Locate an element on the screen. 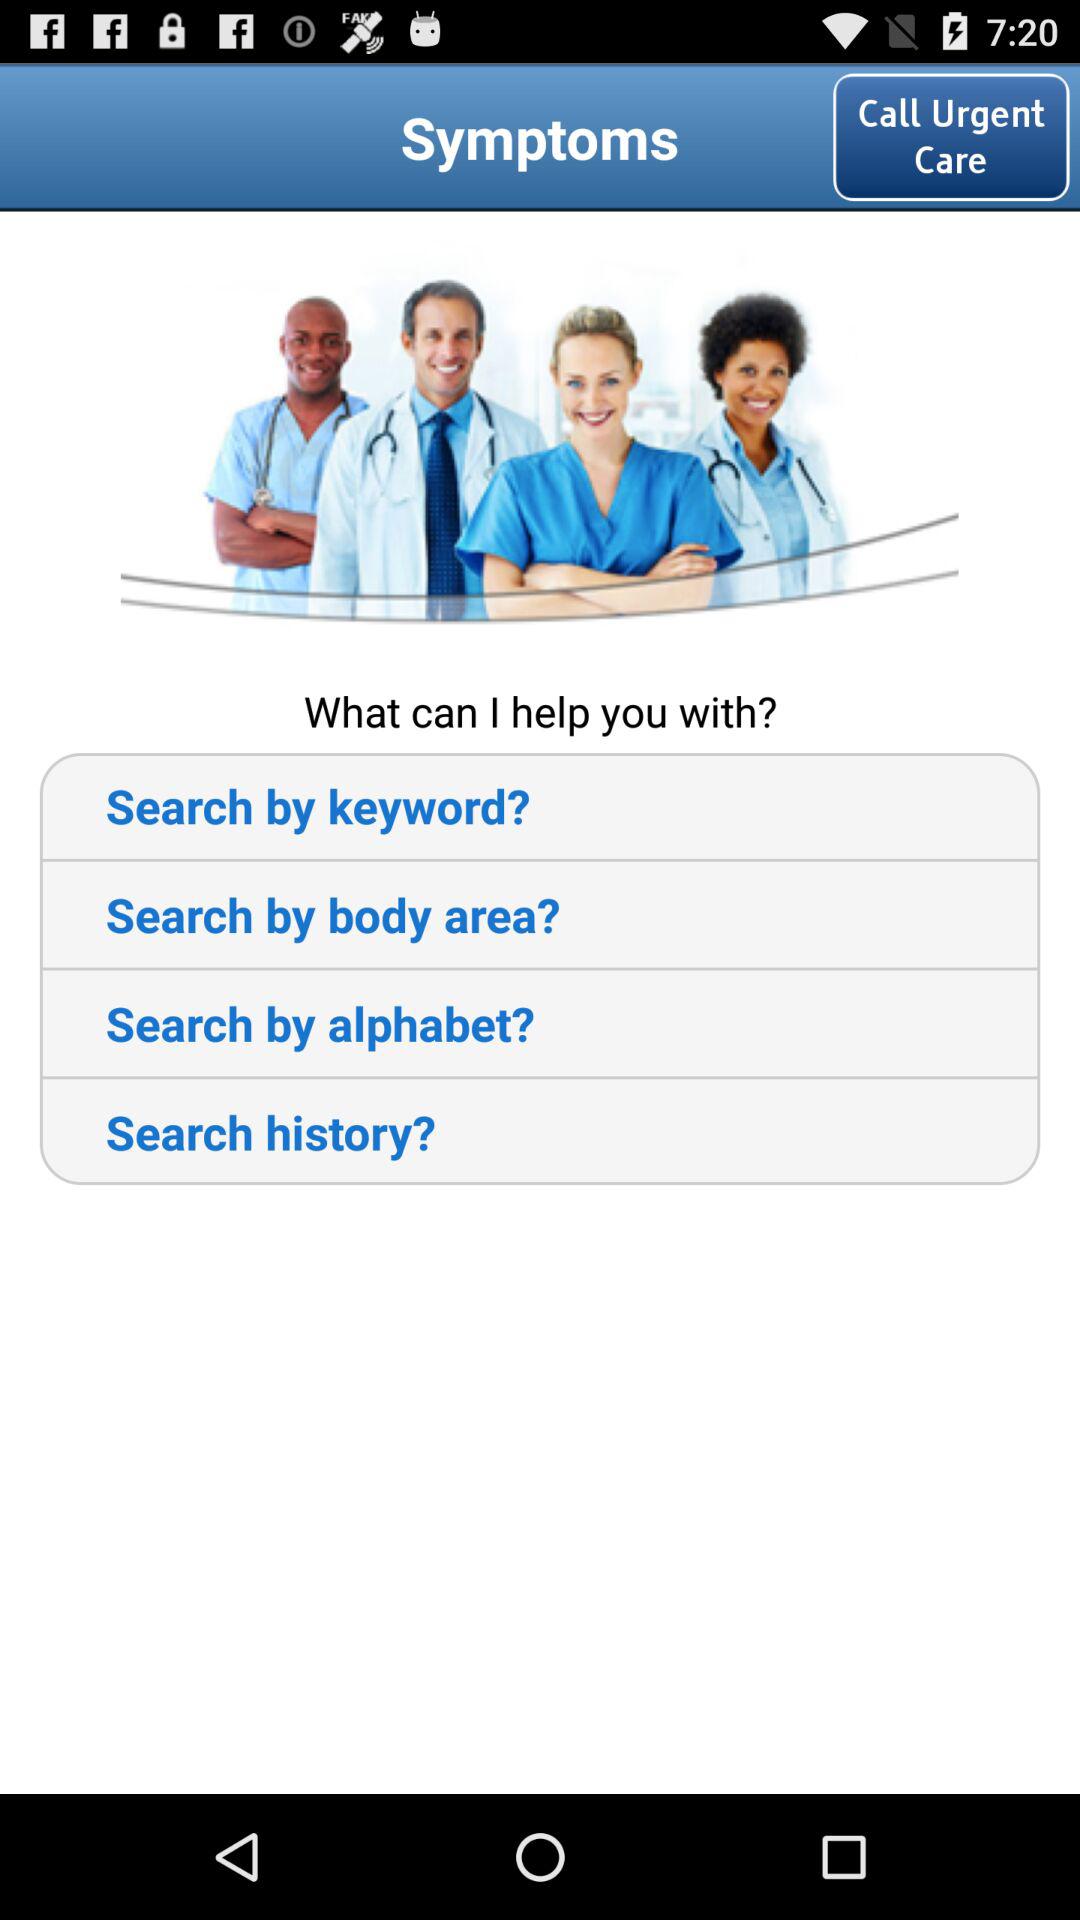  press the call urgent care at the top right corner is located at coordinates (951, 136).